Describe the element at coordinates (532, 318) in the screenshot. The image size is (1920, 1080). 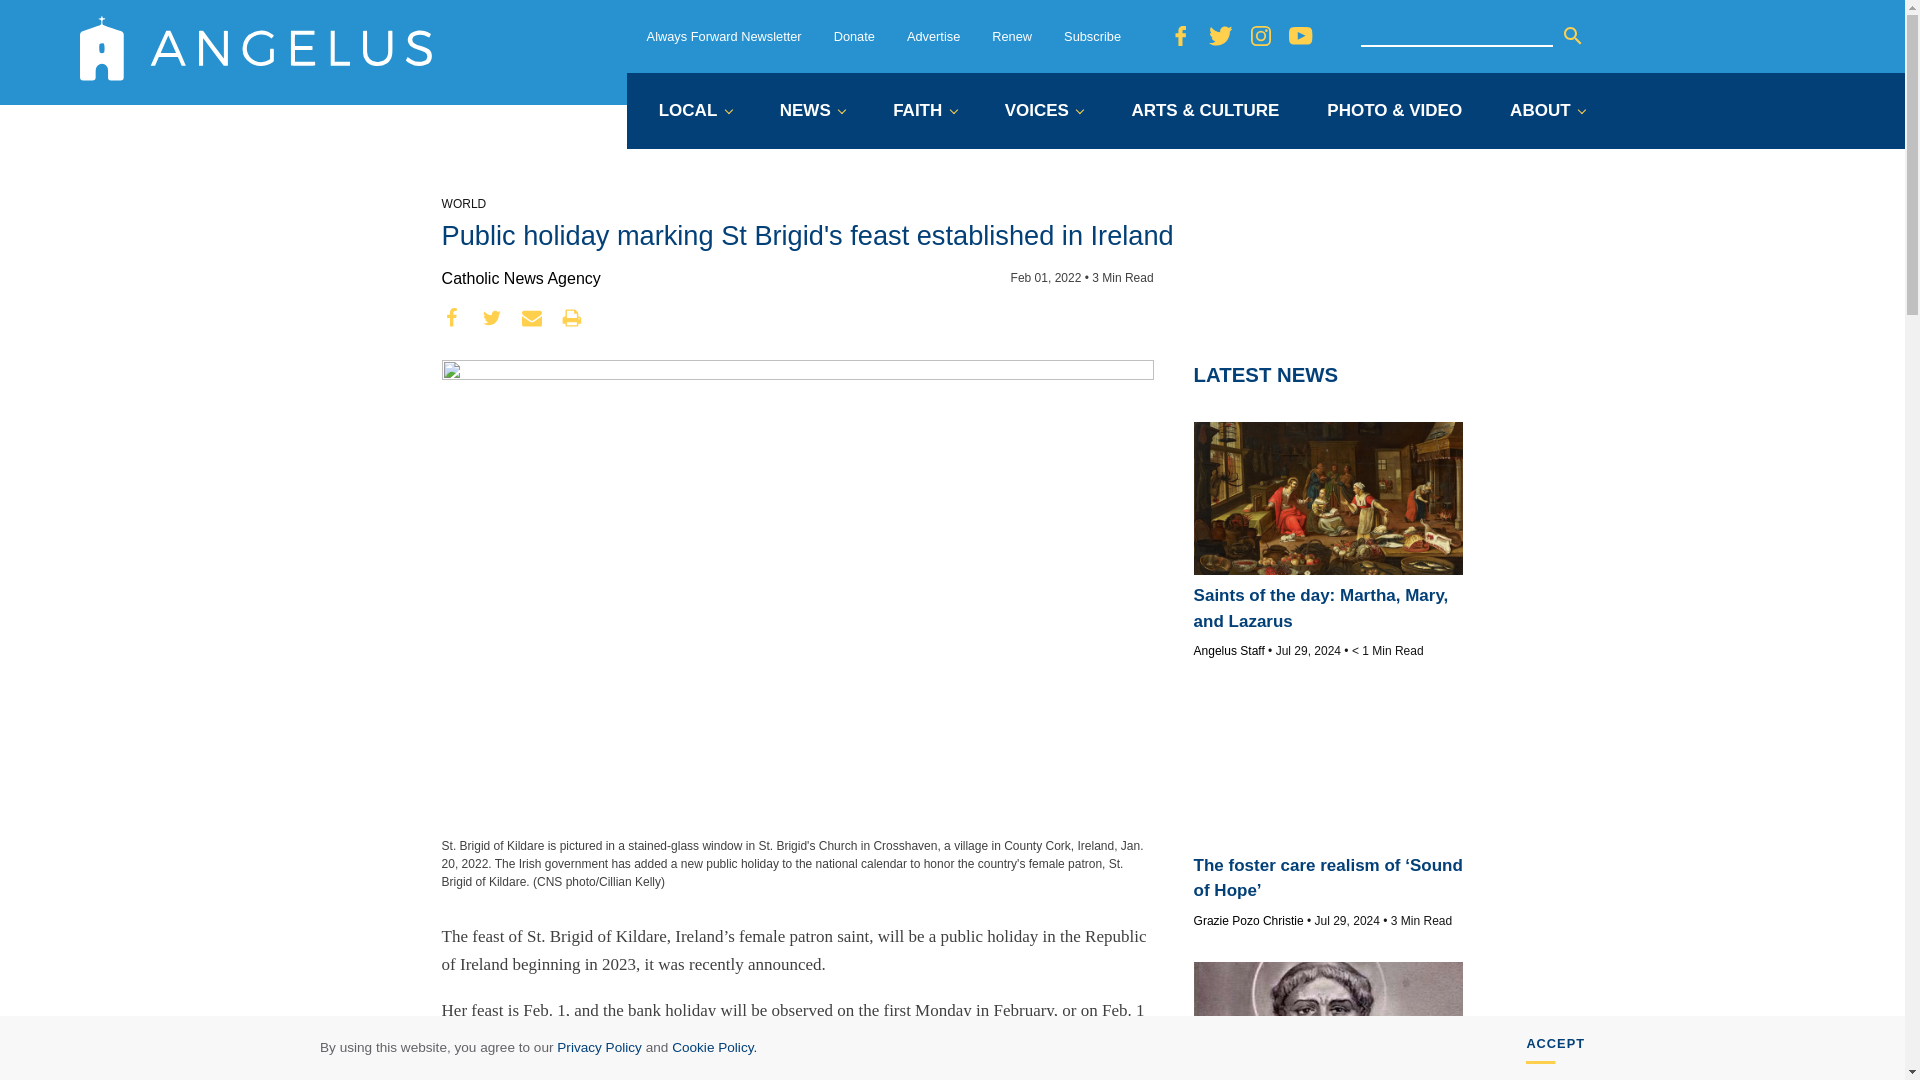
I see `envelope` at that location.